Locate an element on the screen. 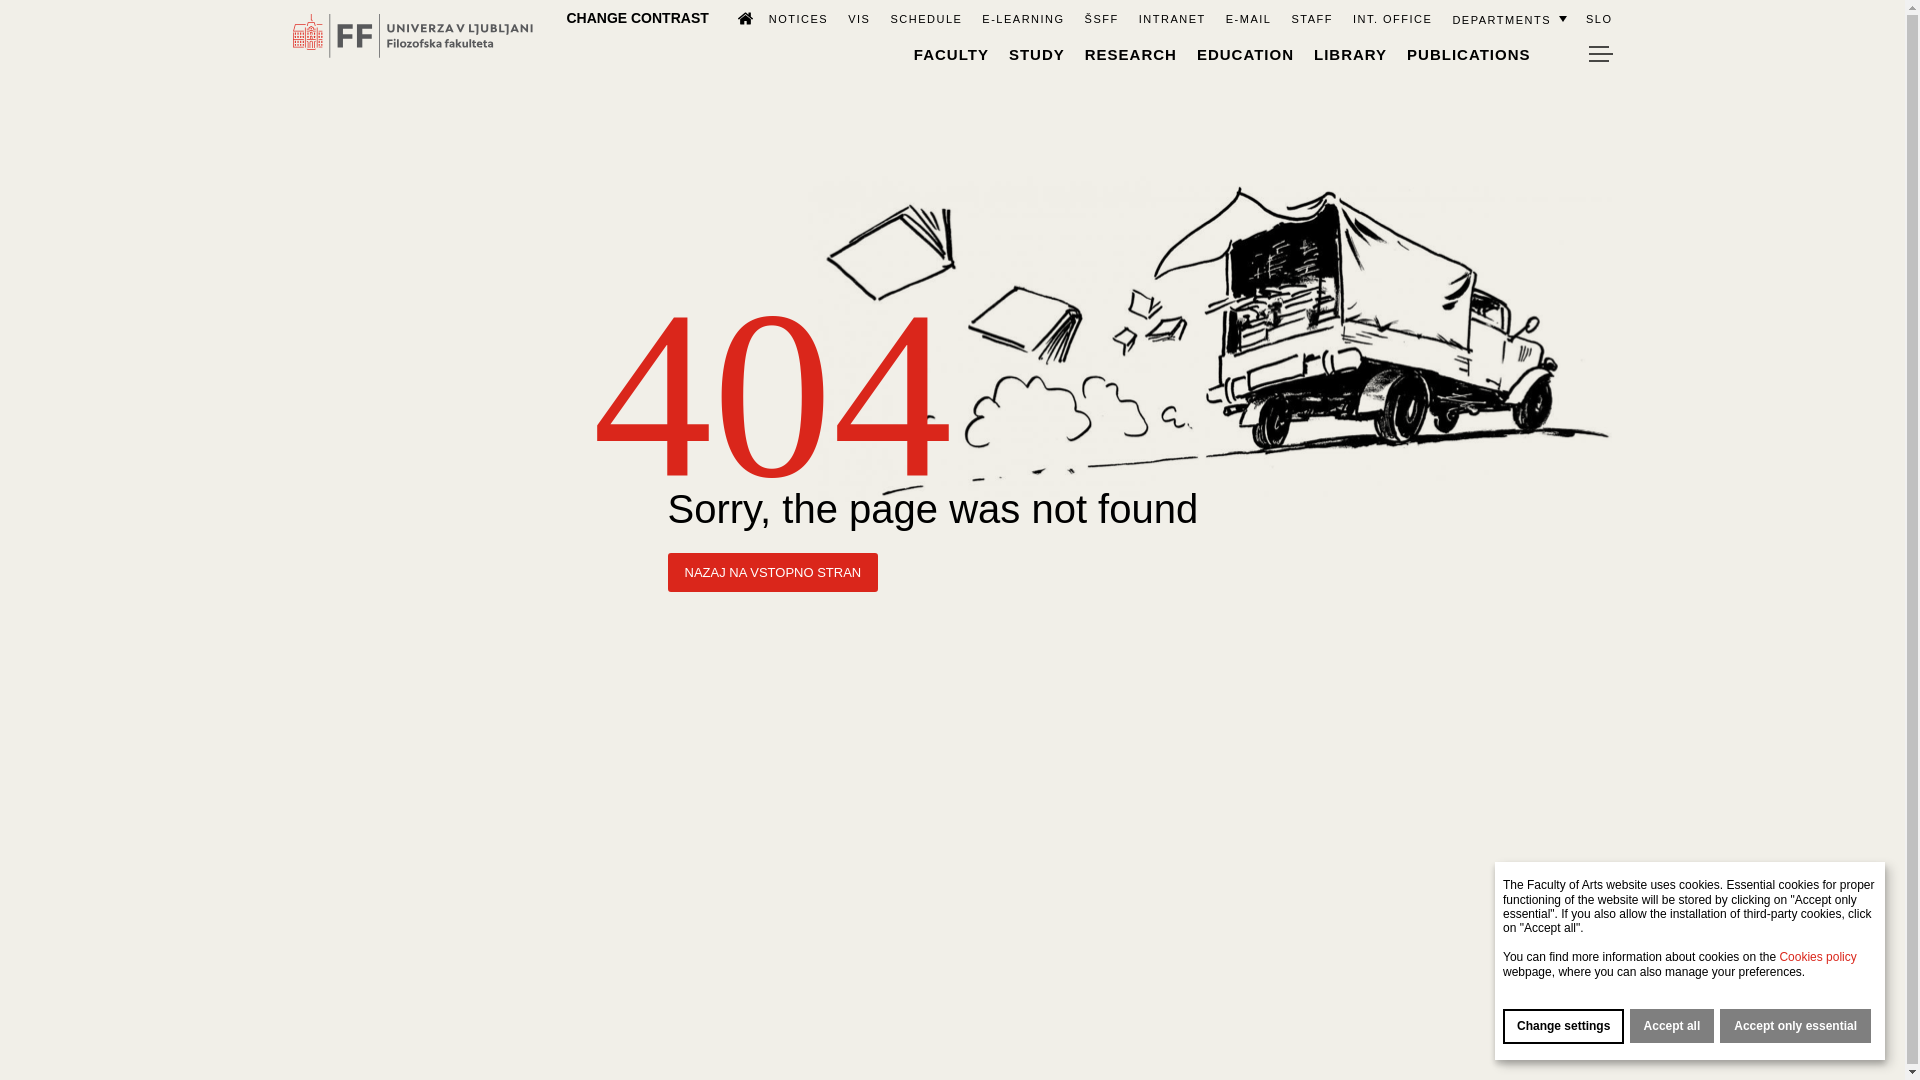 This screenshot has height=1080, width=1920. NOTICES is located at coordinates (798, 18).